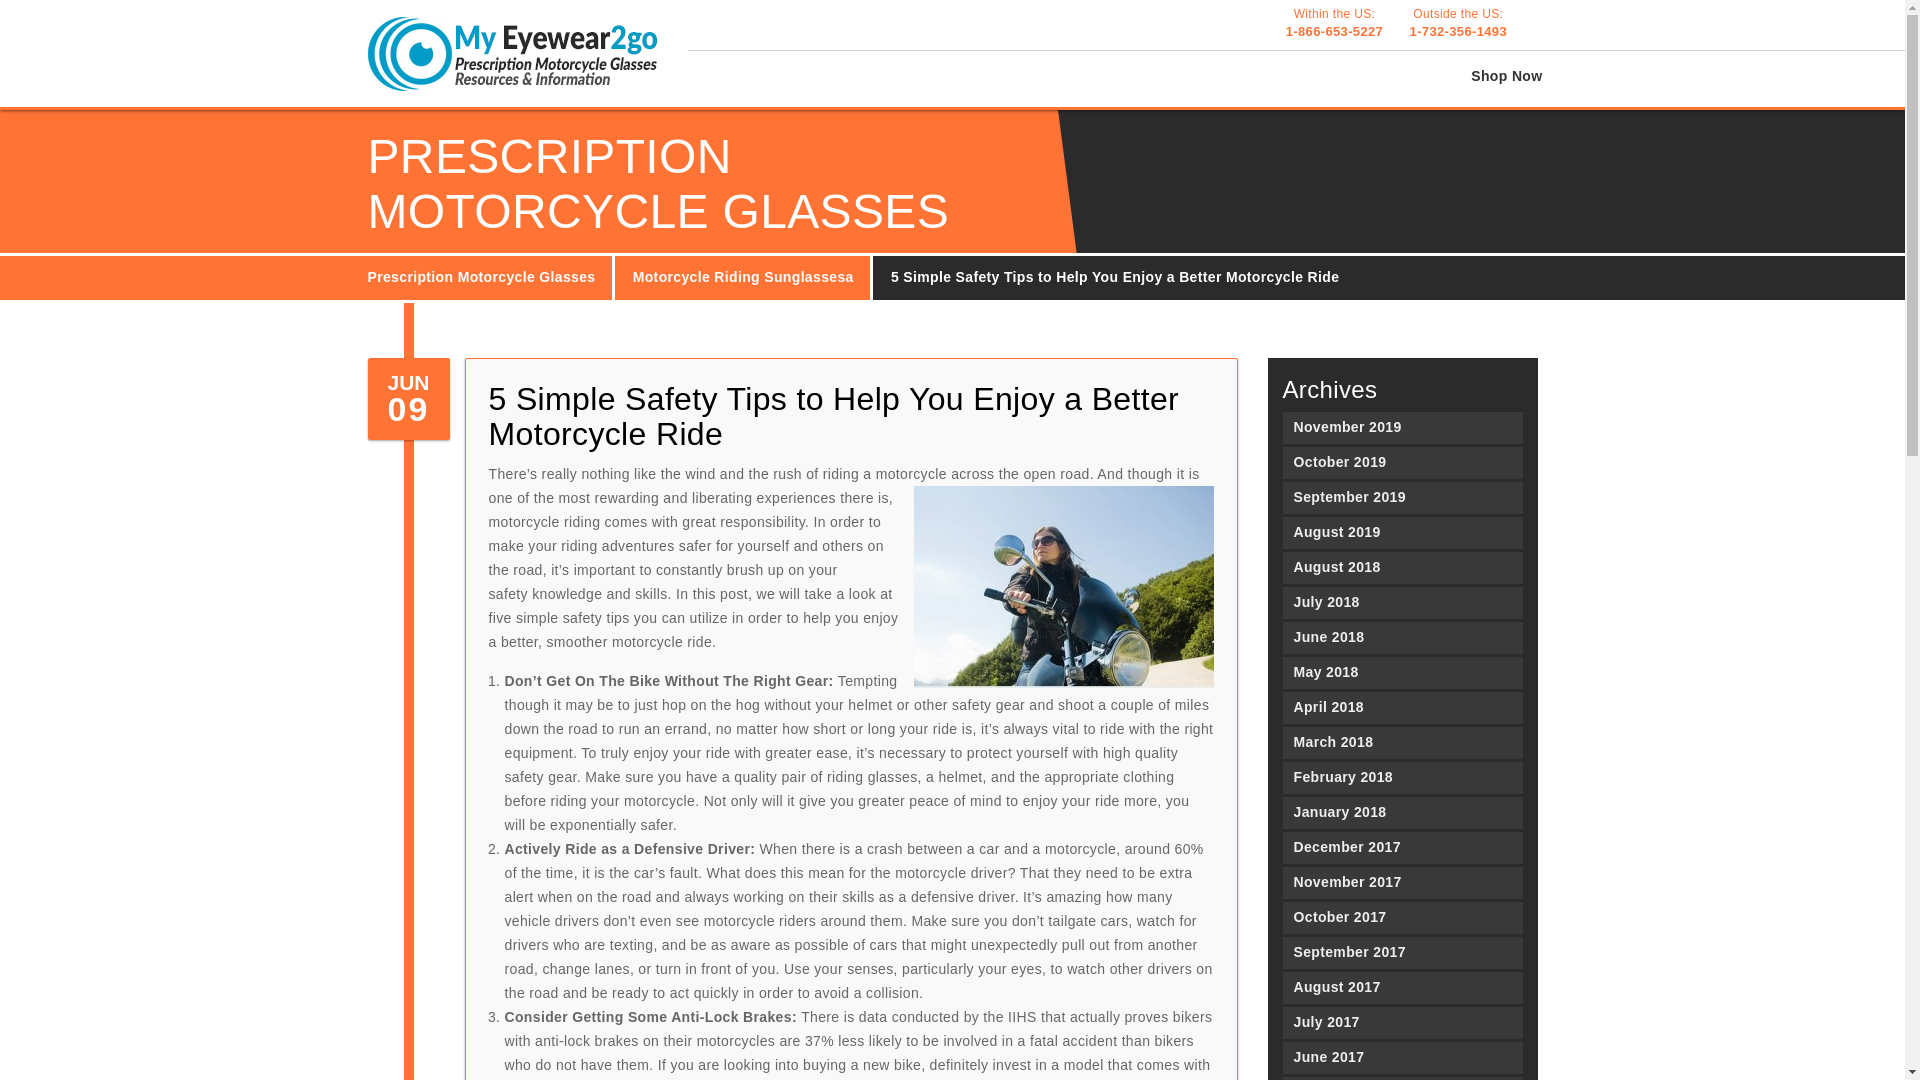 This screenshot has height=1080, width=1920. Describe the element at coordinates (1402, 988) in the screenshot. I see `August 2017` at that location.